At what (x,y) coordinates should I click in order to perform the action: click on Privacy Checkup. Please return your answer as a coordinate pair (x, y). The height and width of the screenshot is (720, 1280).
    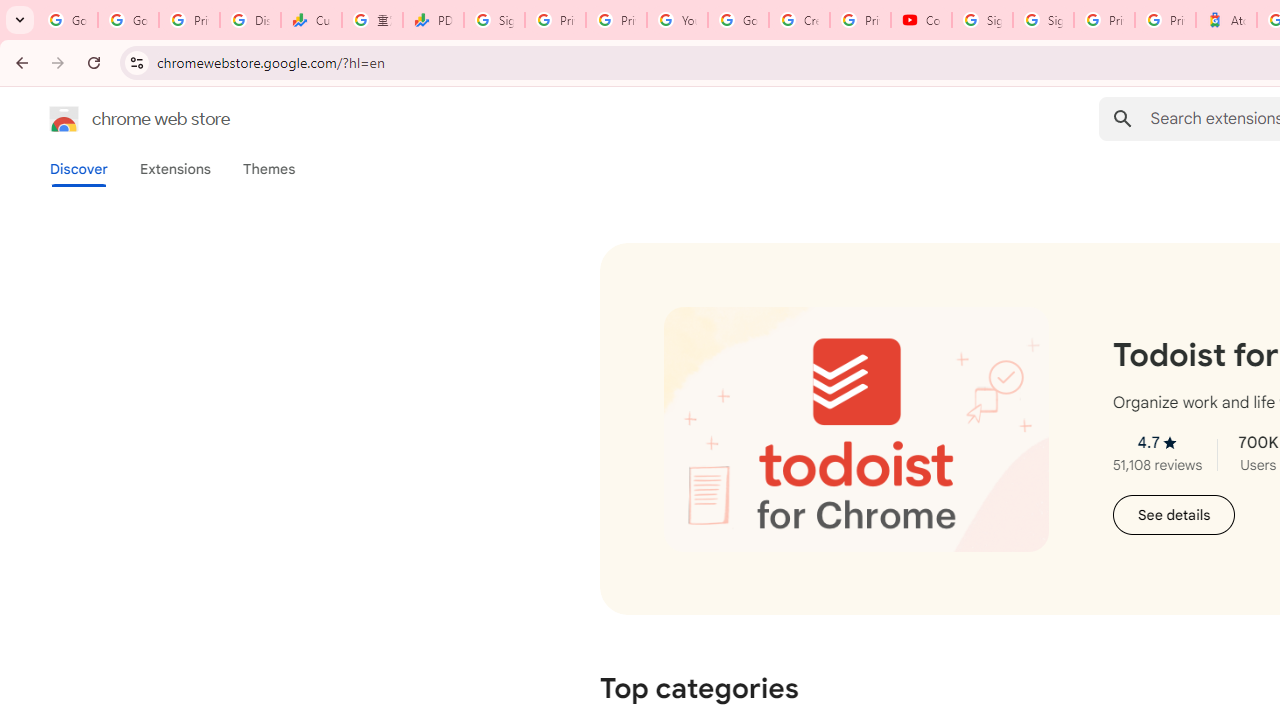
    Looking at the image, I should click on (616, 20).